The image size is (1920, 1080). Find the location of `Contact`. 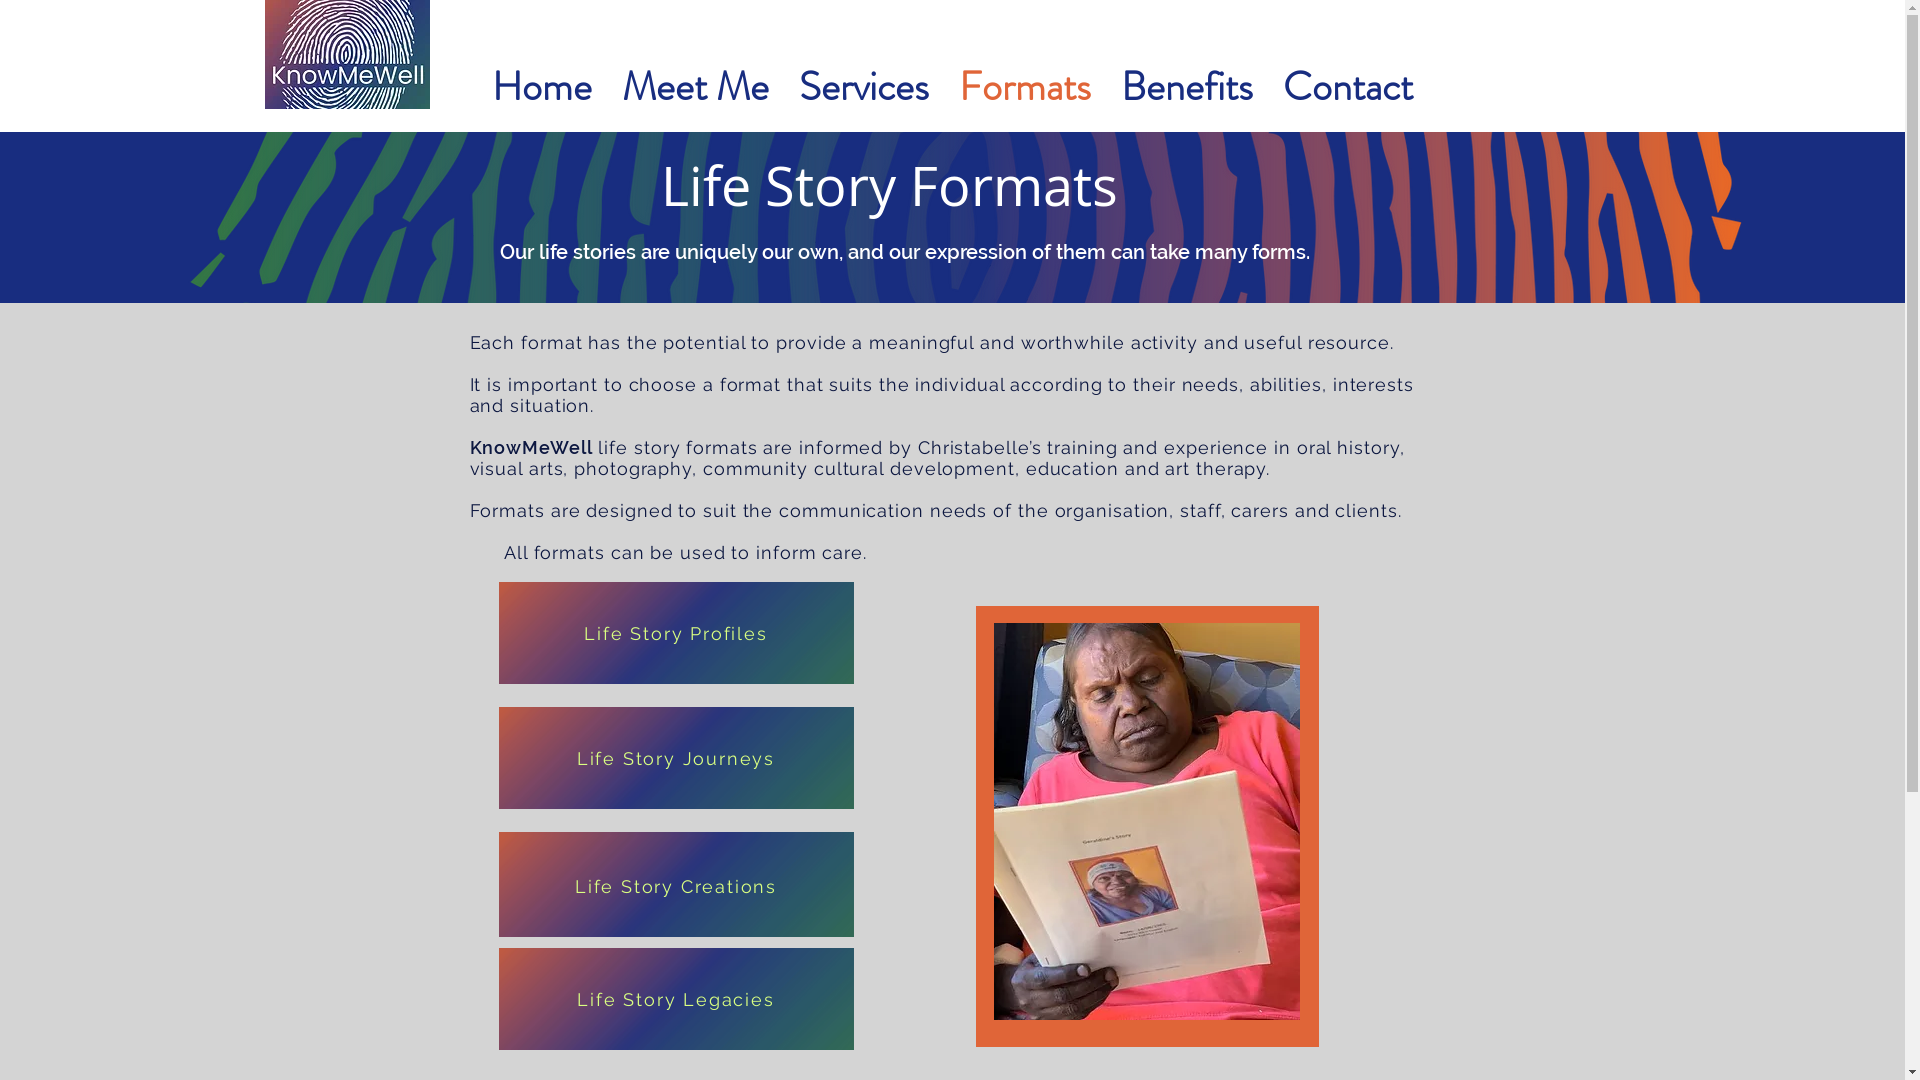

Contact is located at coordinates (1348, 87).